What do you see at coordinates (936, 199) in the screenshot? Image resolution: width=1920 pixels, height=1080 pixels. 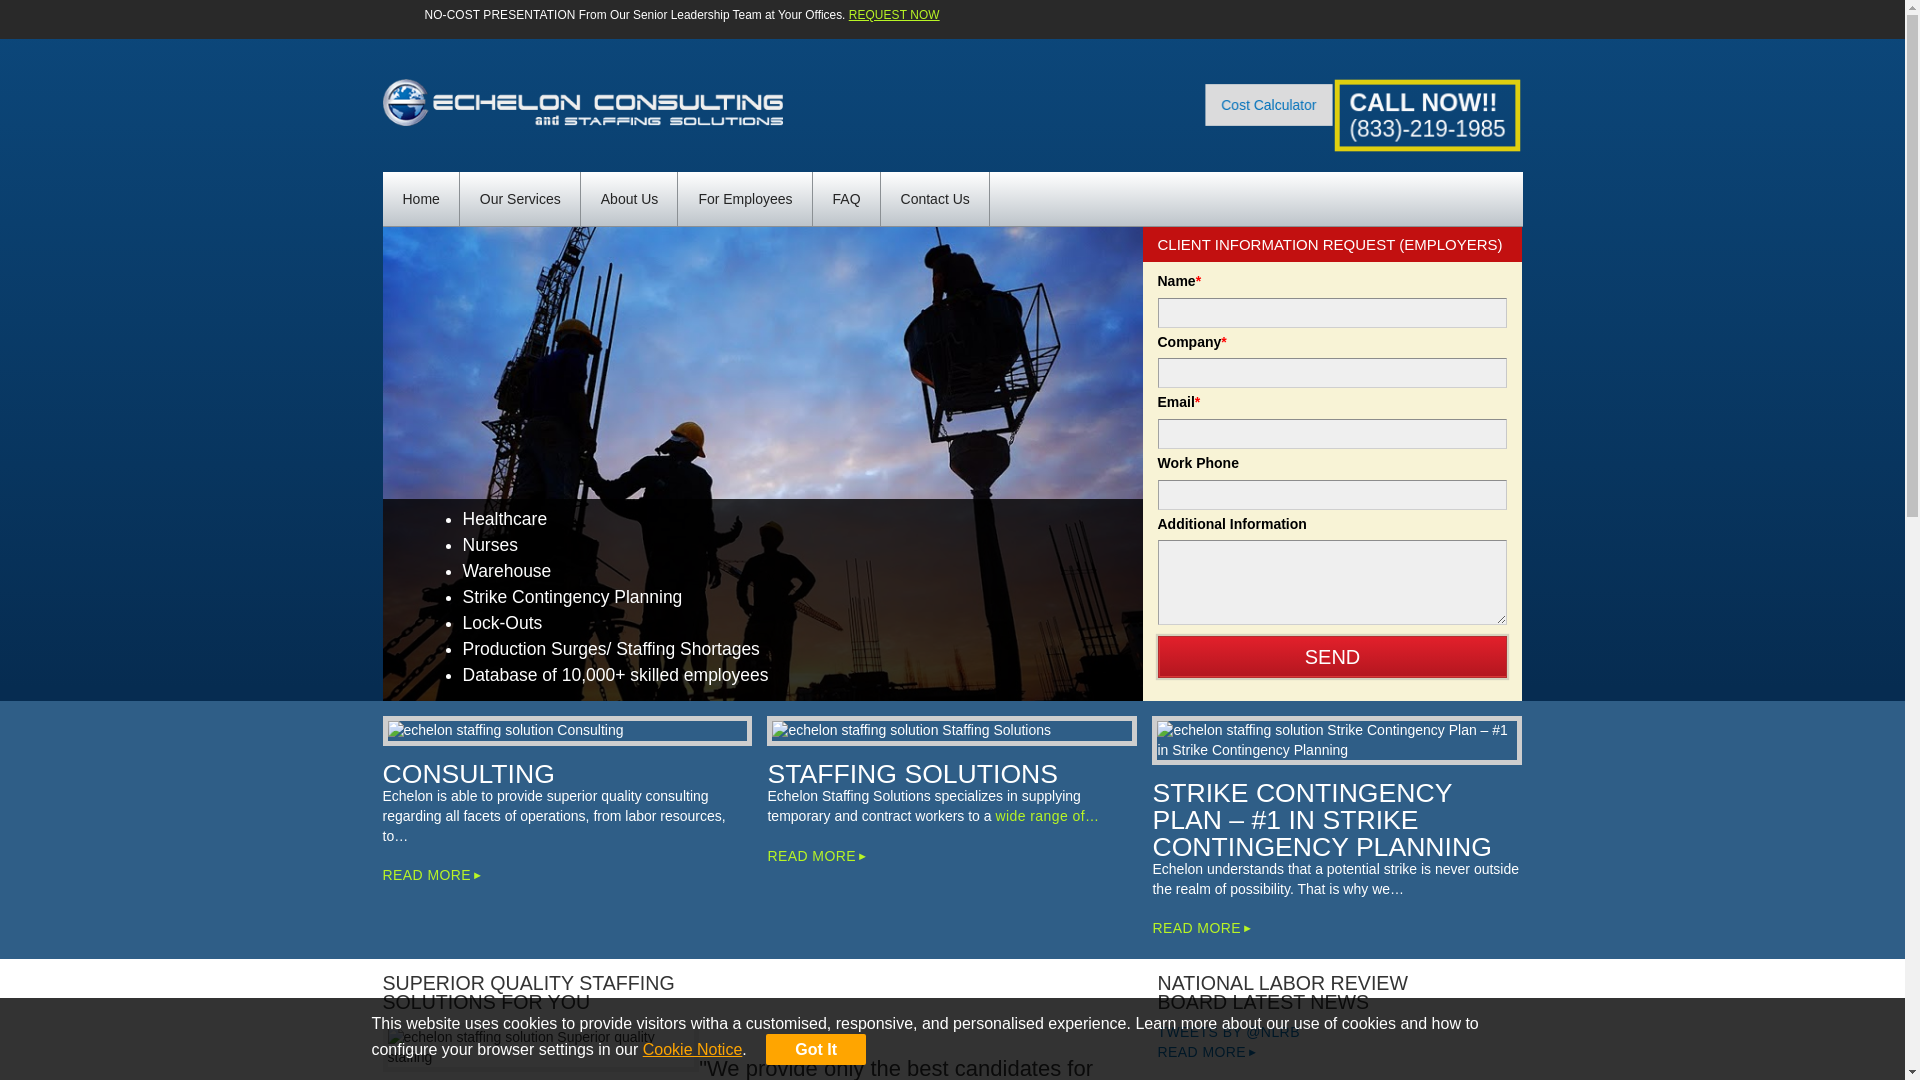 I see `Contact Us` at bounding box center [936, 199].